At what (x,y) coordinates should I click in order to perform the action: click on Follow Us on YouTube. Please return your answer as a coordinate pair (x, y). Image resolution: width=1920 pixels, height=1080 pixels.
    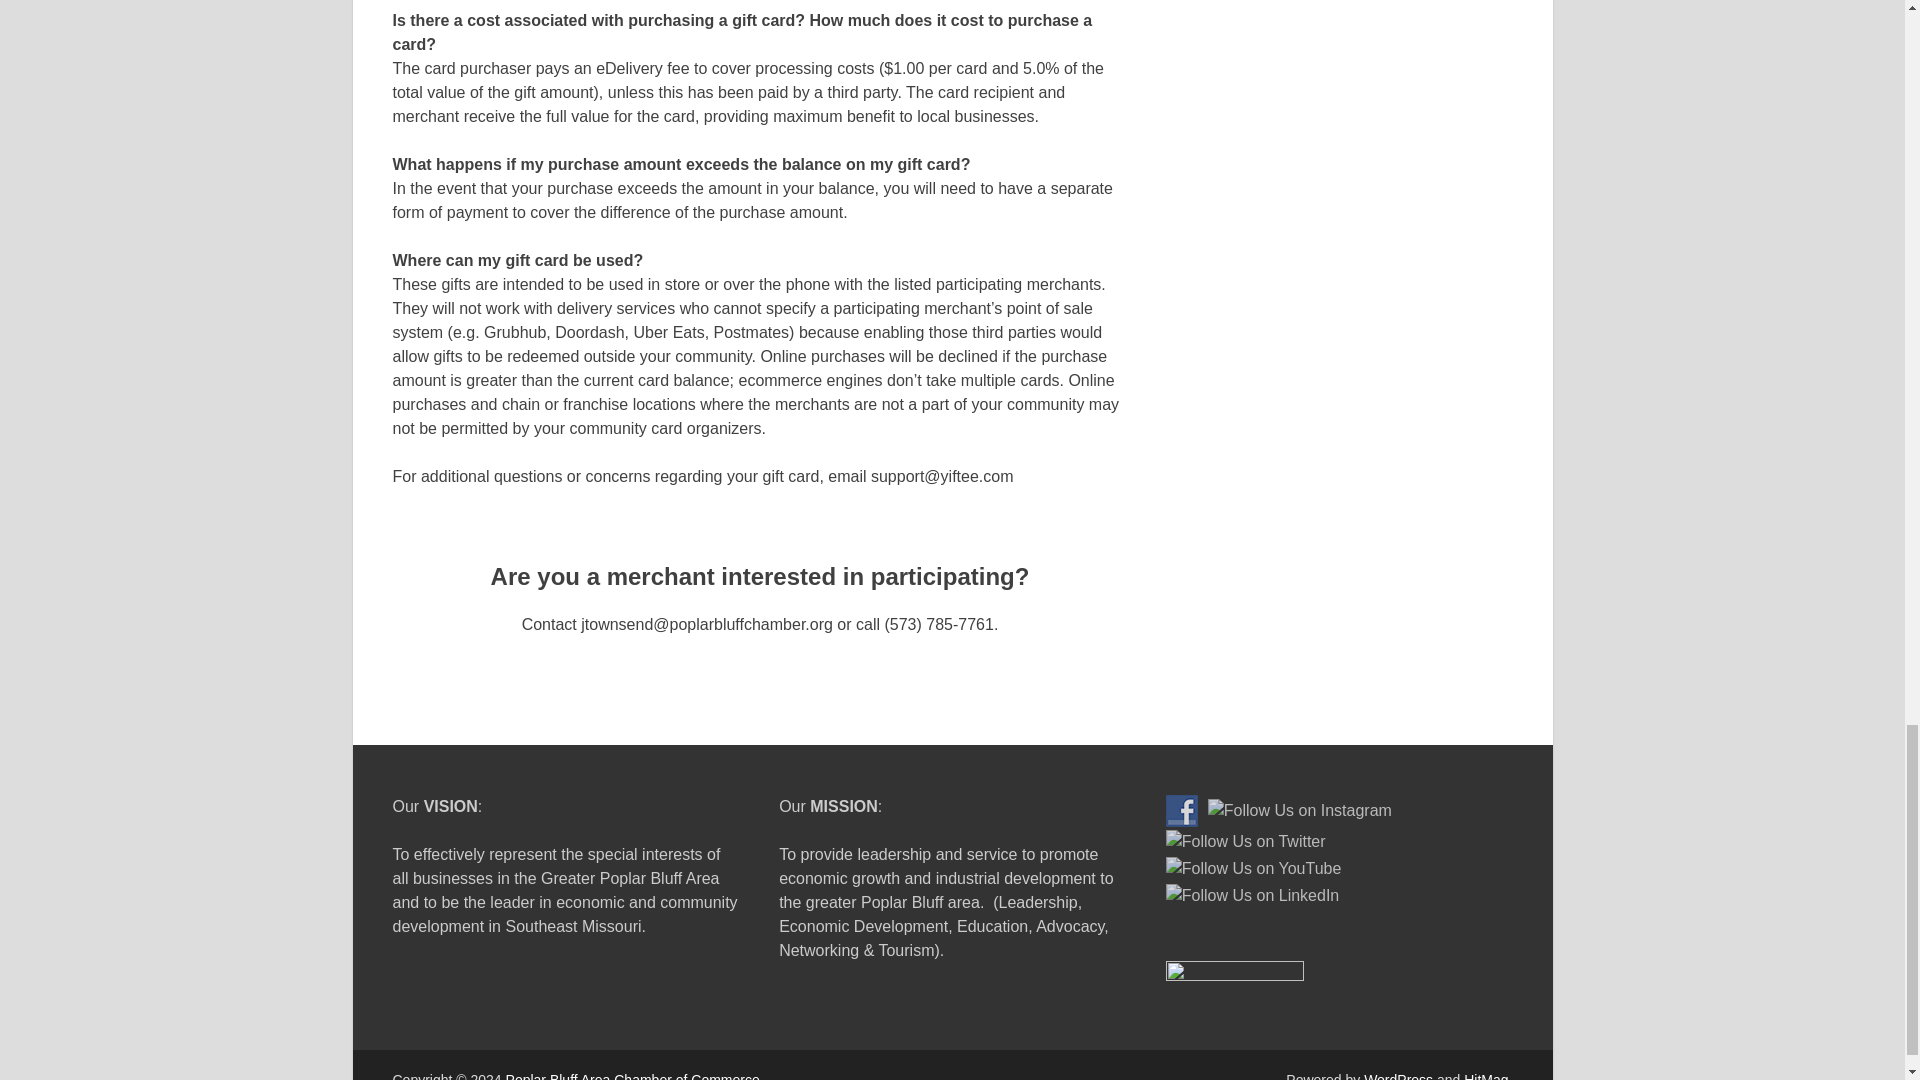
    Looking at the image, I should click on (1254, 869).